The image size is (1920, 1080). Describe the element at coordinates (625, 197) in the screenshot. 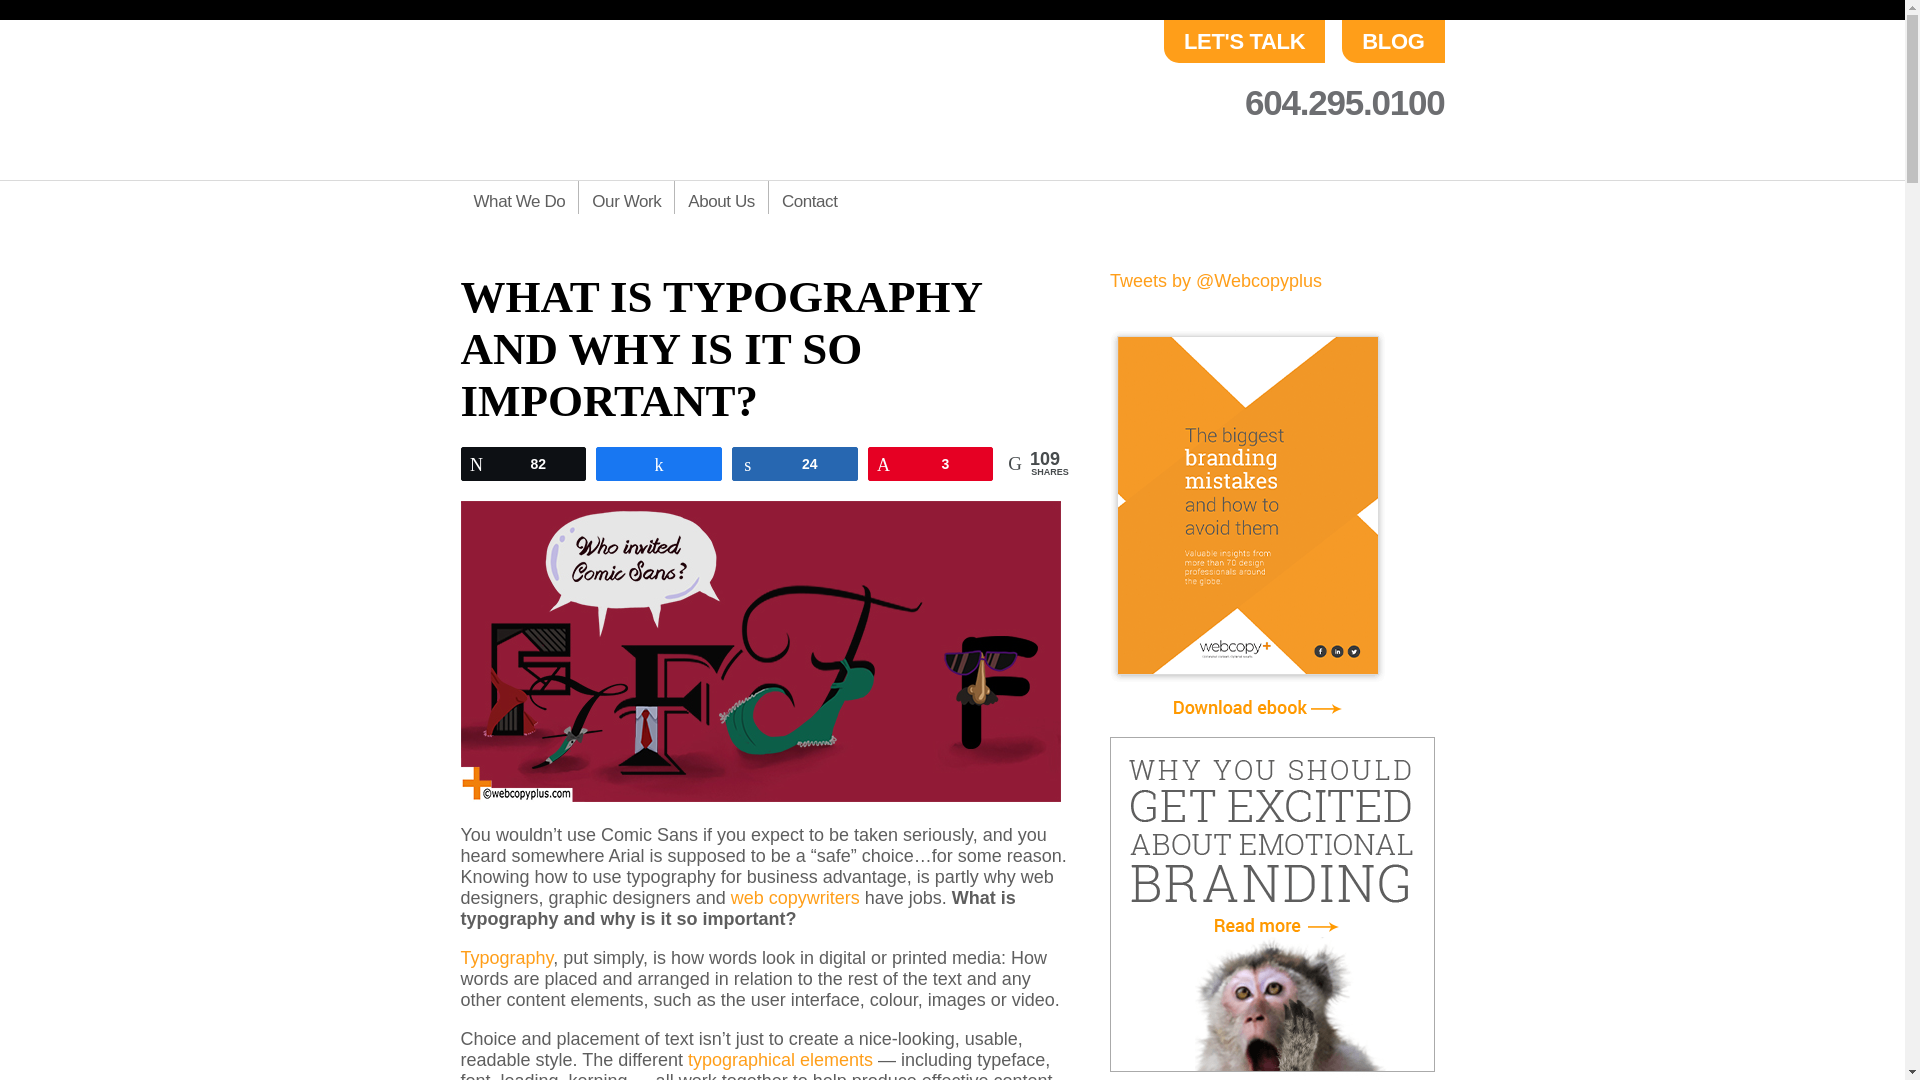

I see `Our Work` at that location.